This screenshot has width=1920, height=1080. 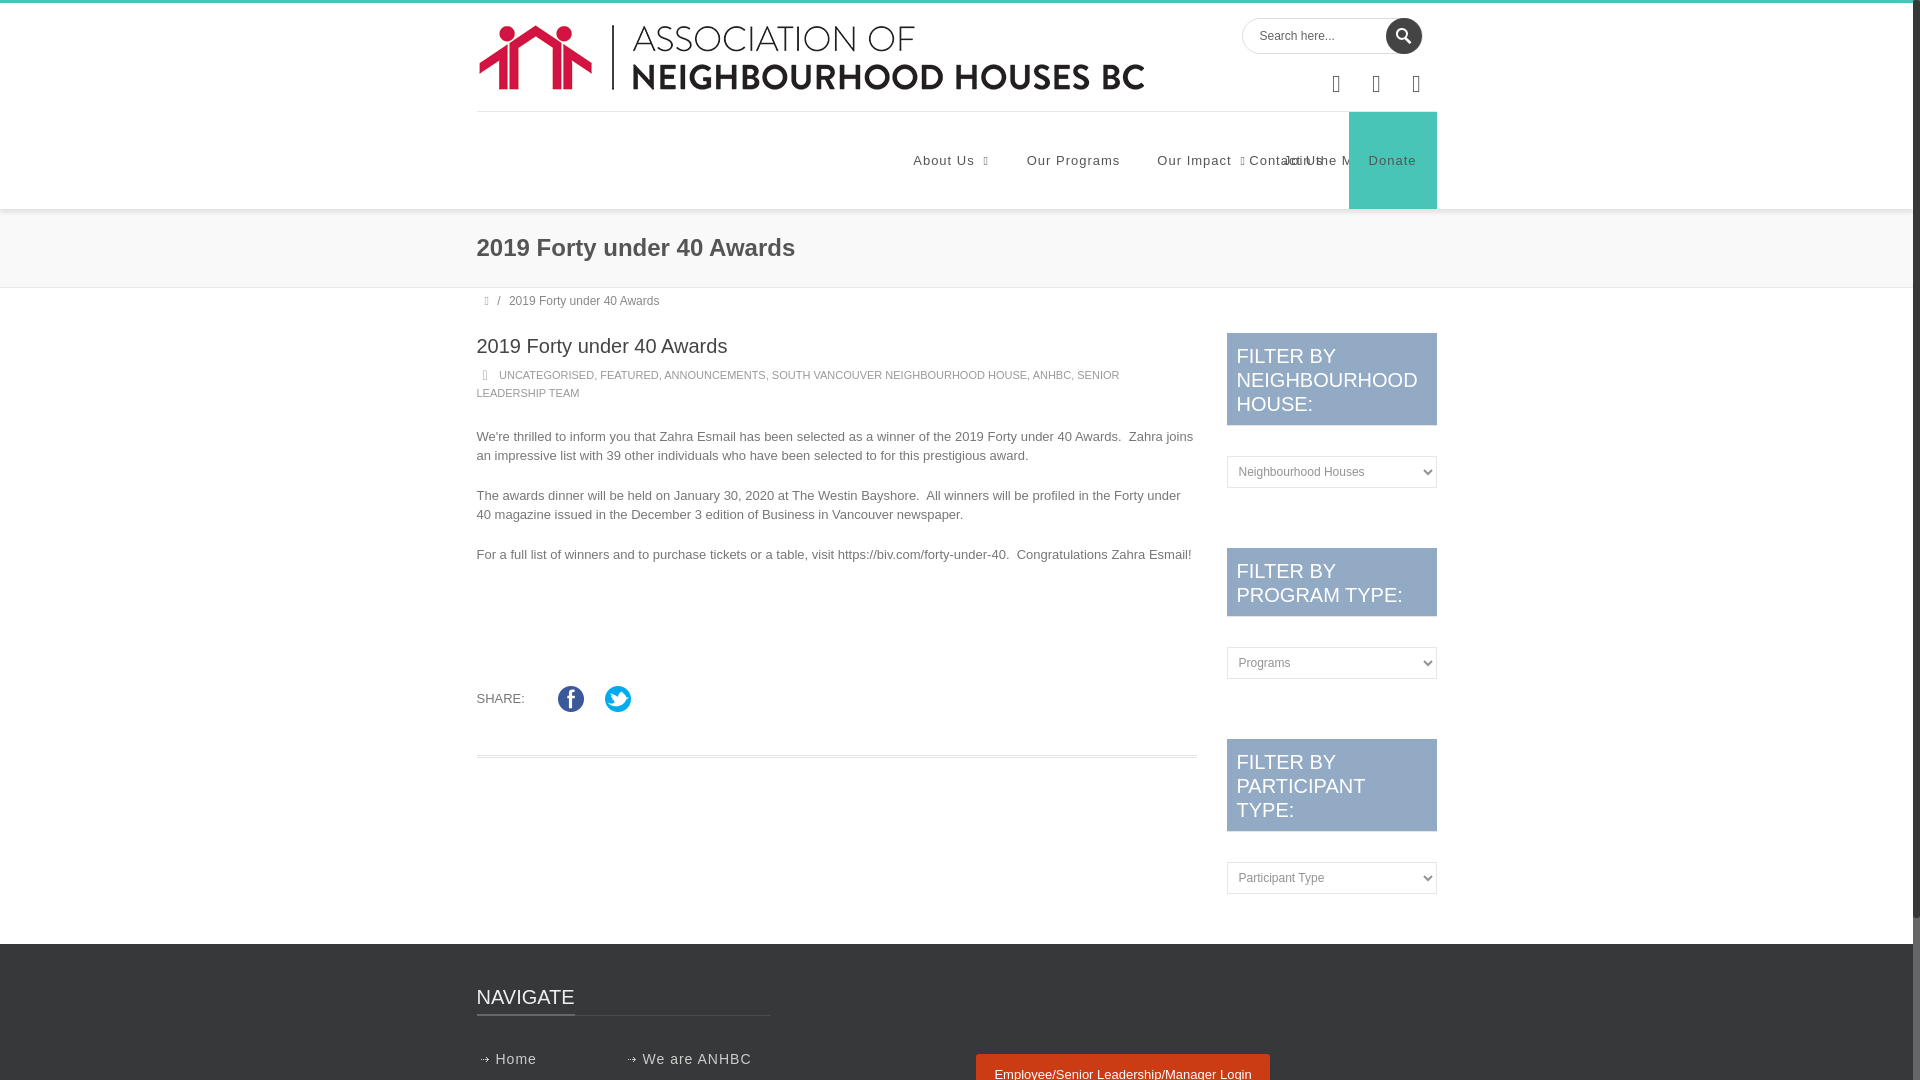 I want to click on submit, so click(x=1404, y=36).